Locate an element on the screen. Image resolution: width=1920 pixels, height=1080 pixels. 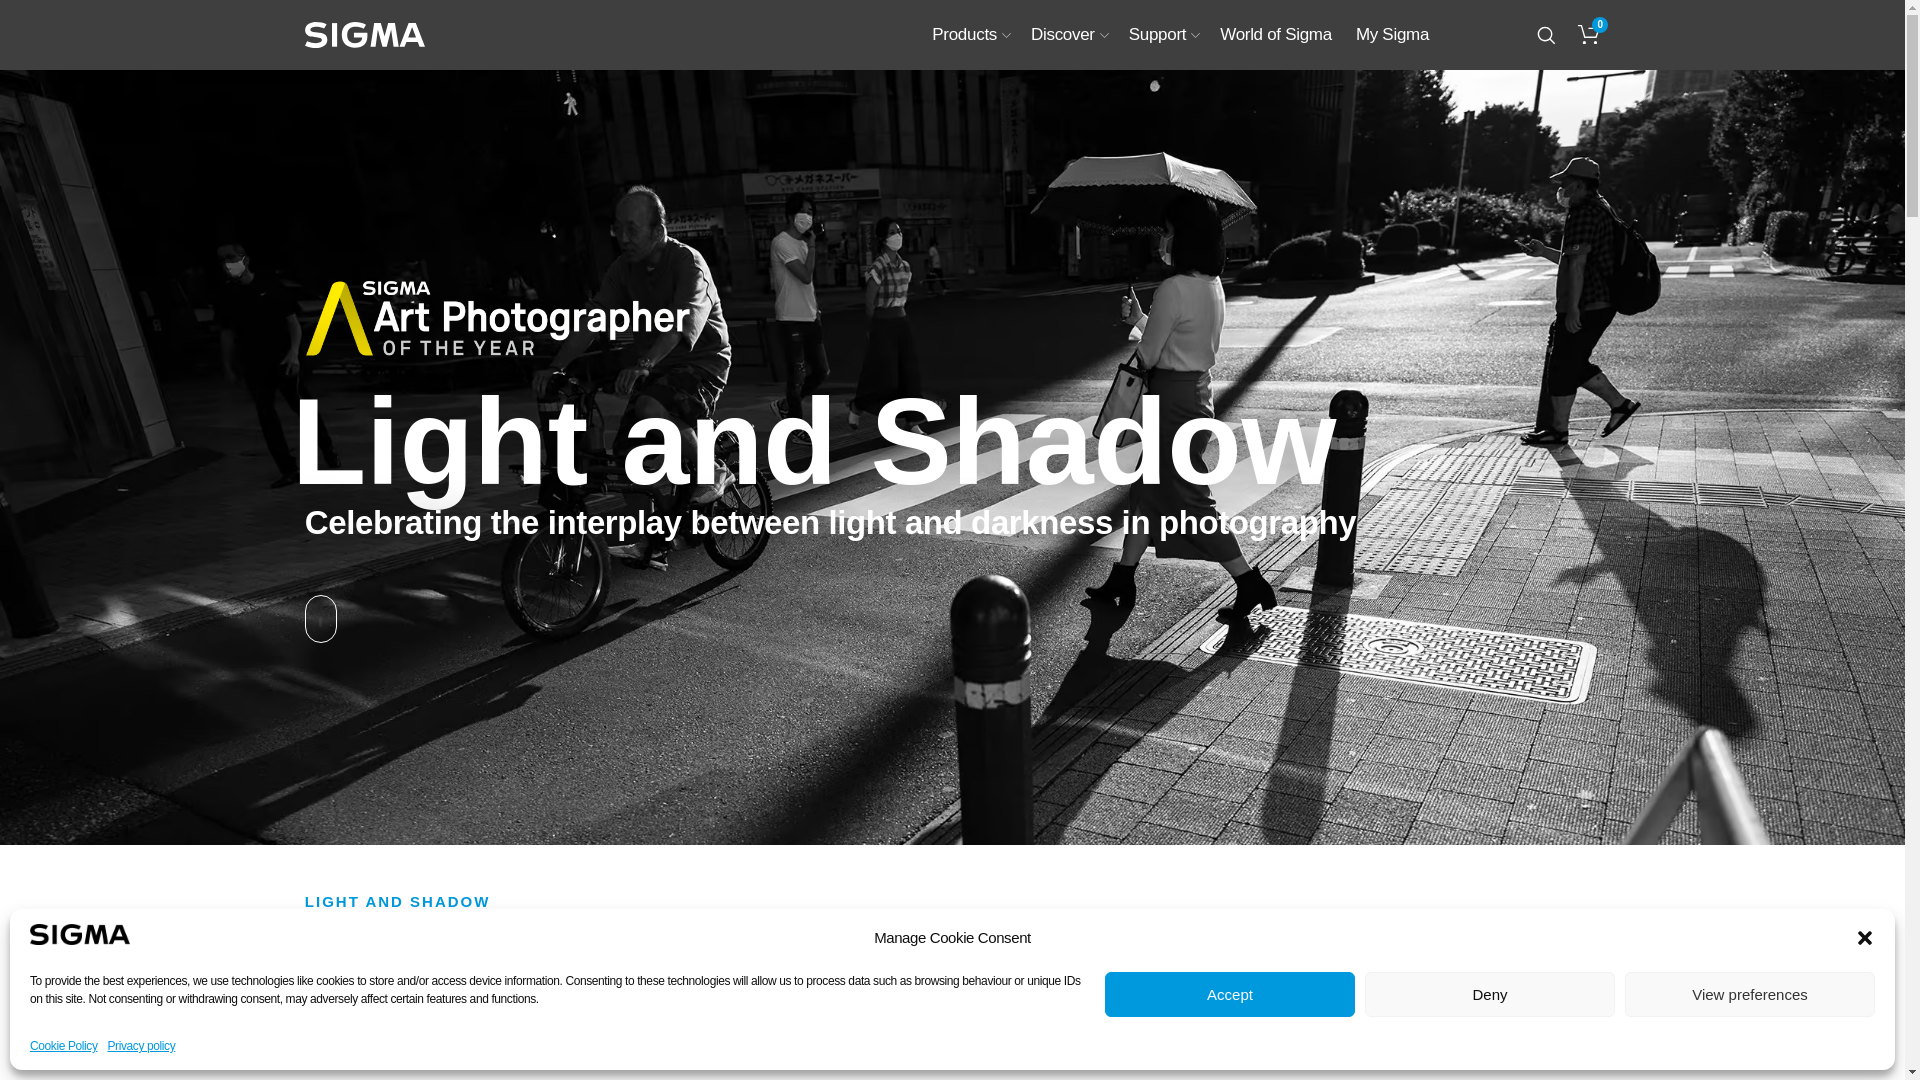
Privacy policy is located at coordinates (142, 1046).